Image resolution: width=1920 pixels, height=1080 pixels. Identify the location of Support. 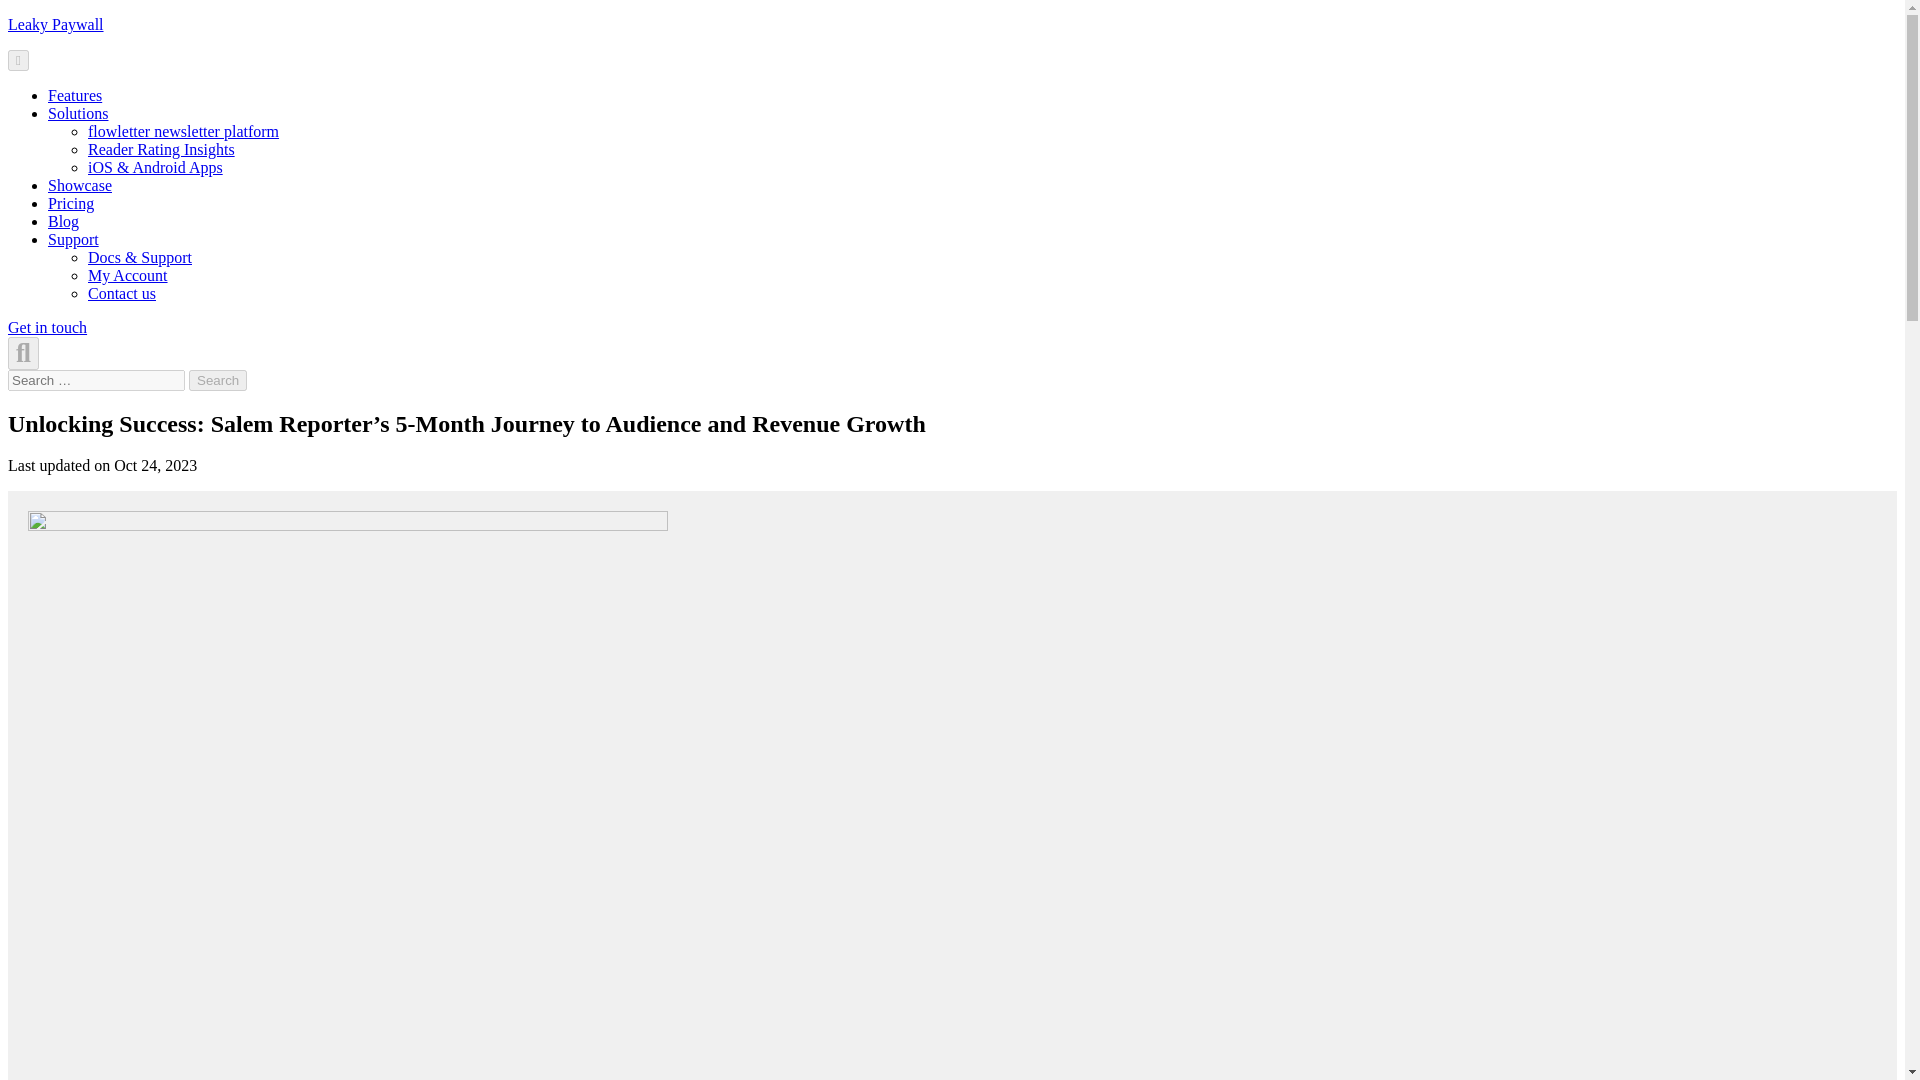
(74, 240).